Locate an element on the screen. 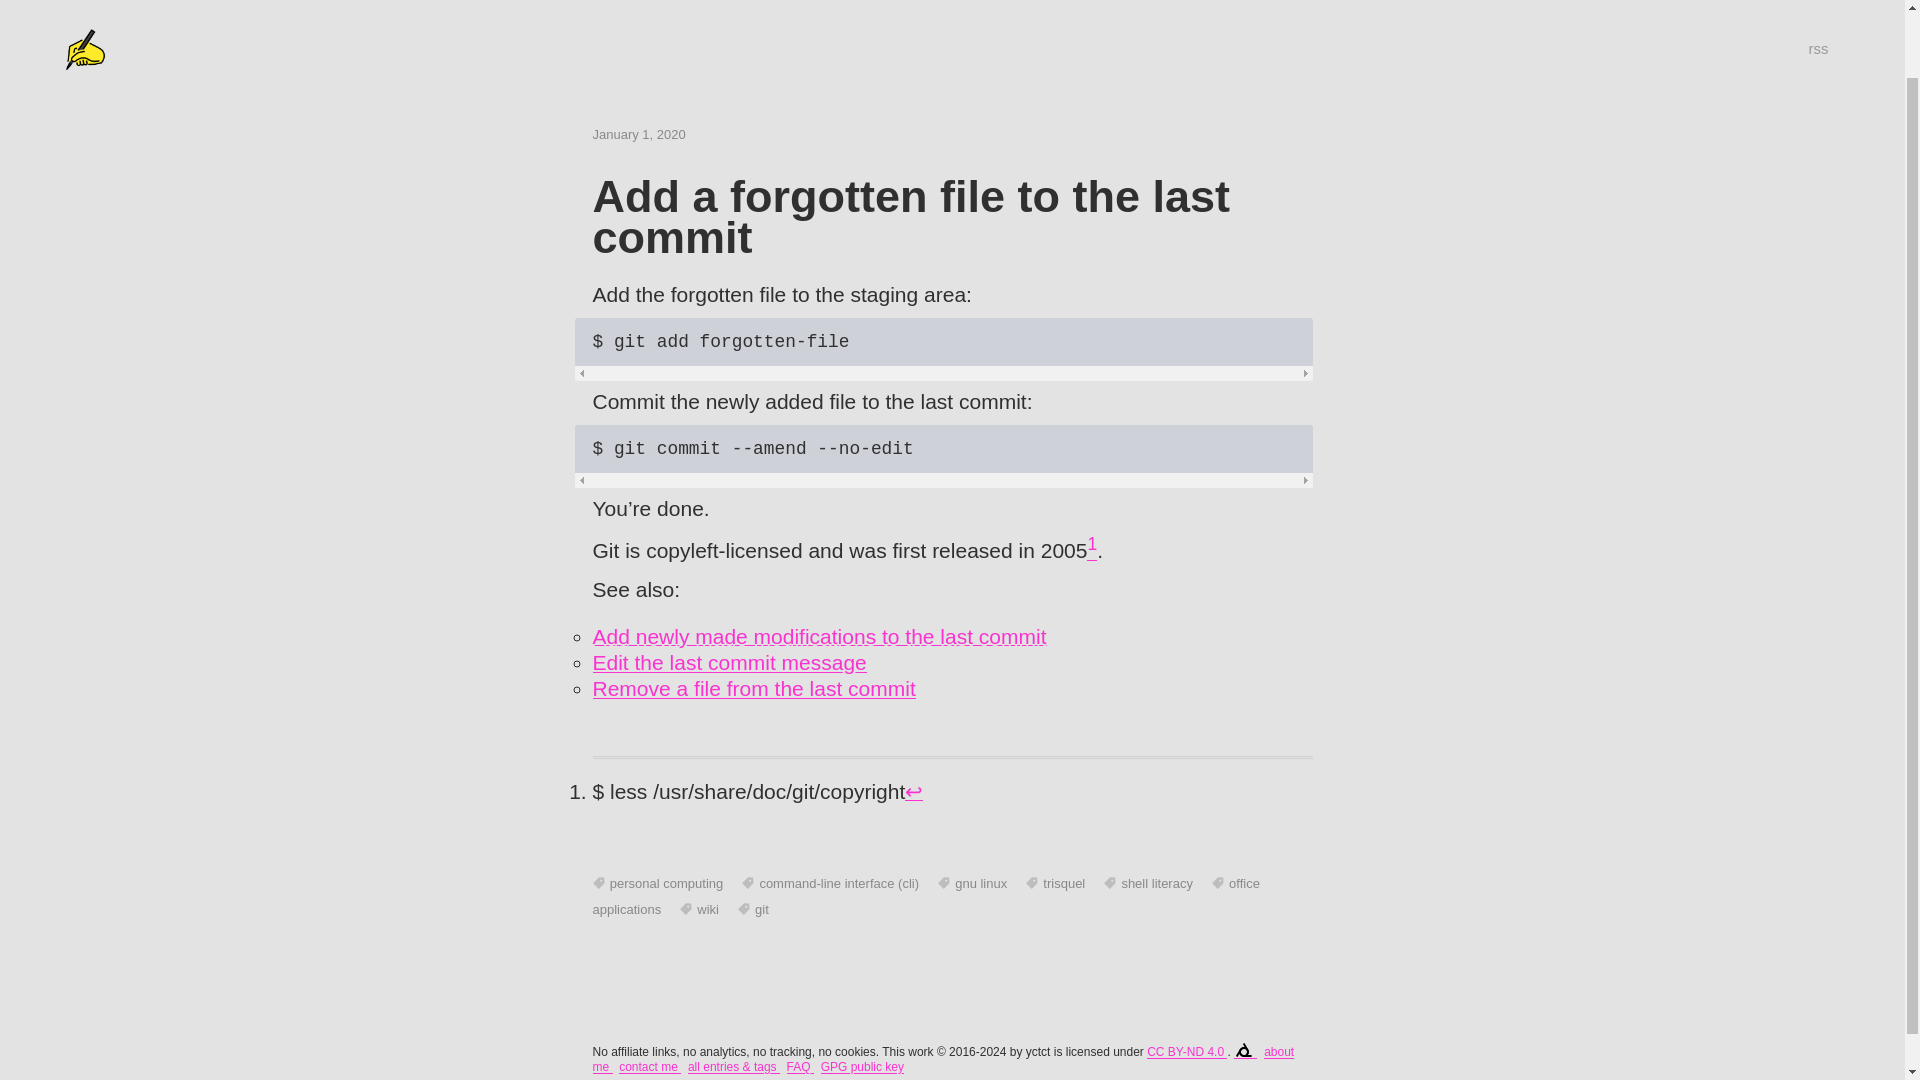 This screenshot has height=1080, width=1920. Edit the last commit message is located at coordinates (728, 662).